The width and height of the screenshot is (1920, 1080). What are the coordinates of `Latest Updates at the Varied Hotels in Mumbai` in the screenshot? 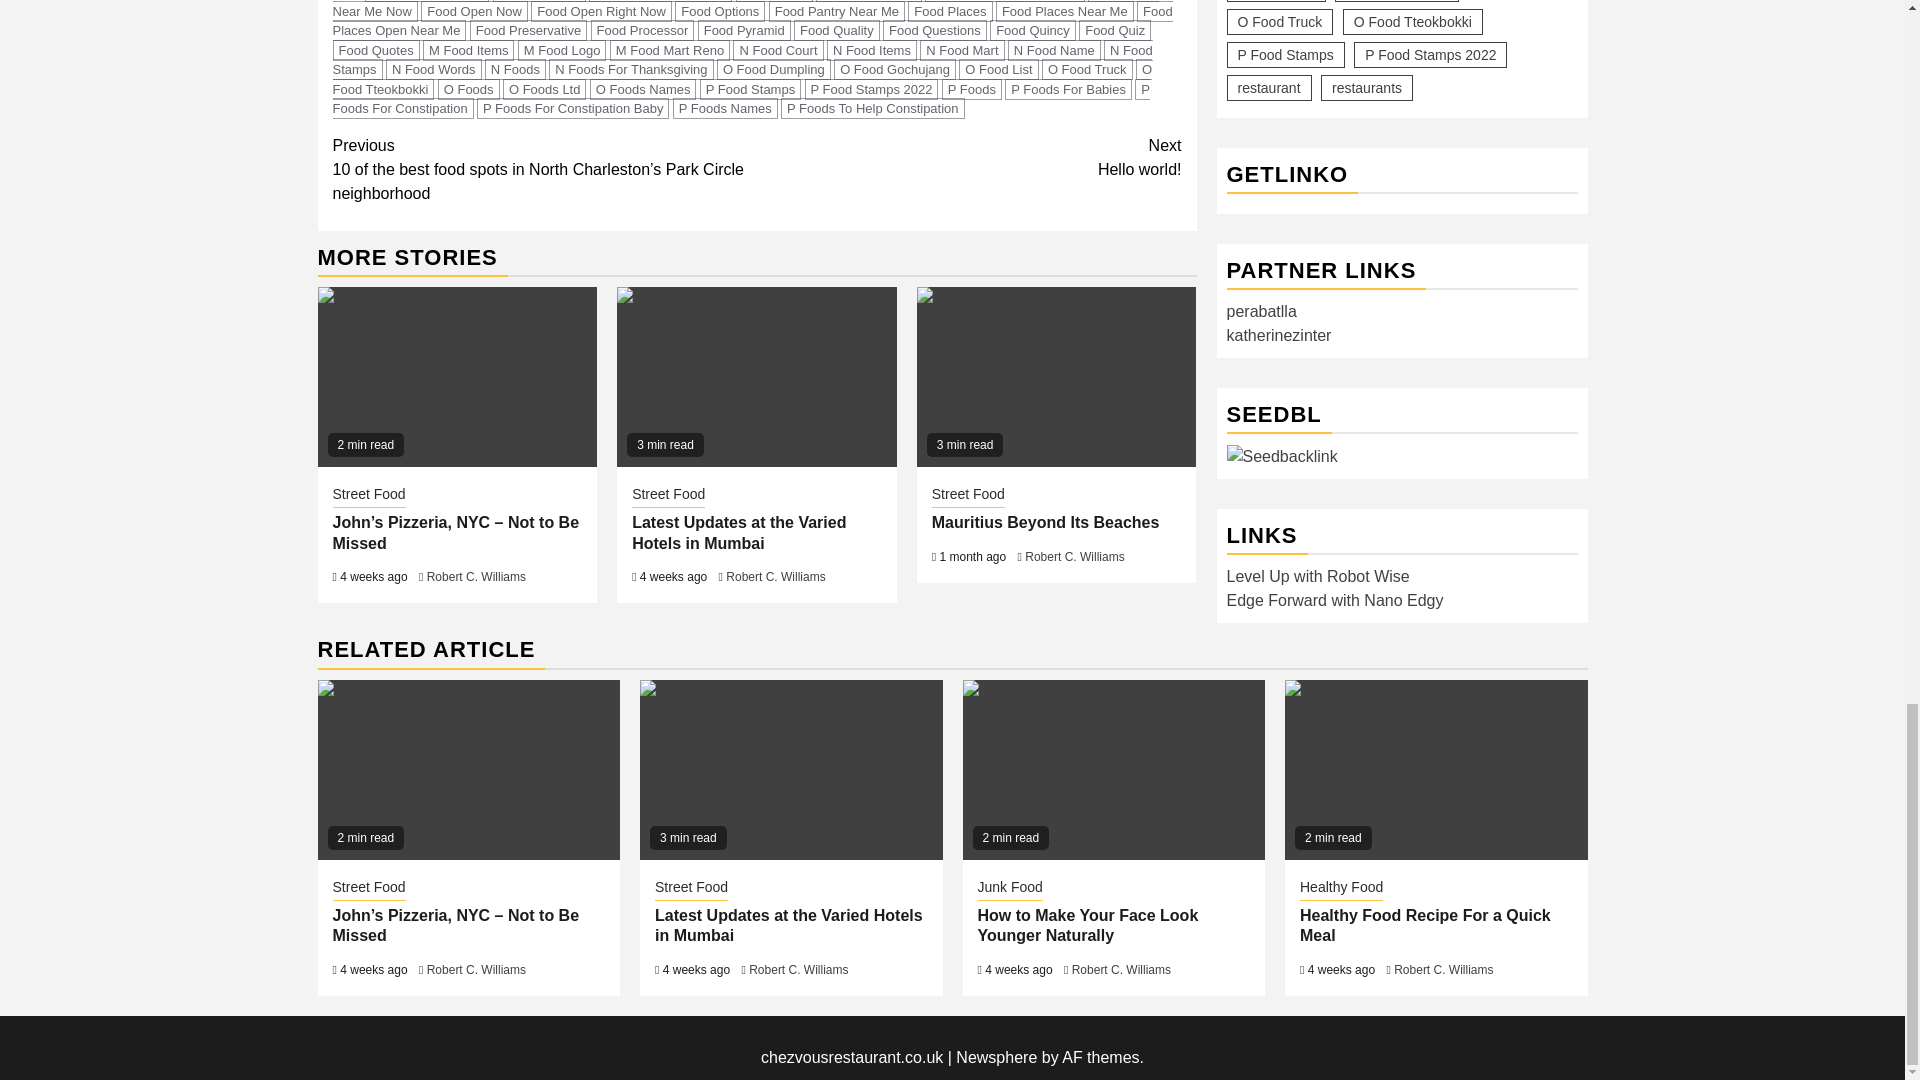 It's located at (756, 376).